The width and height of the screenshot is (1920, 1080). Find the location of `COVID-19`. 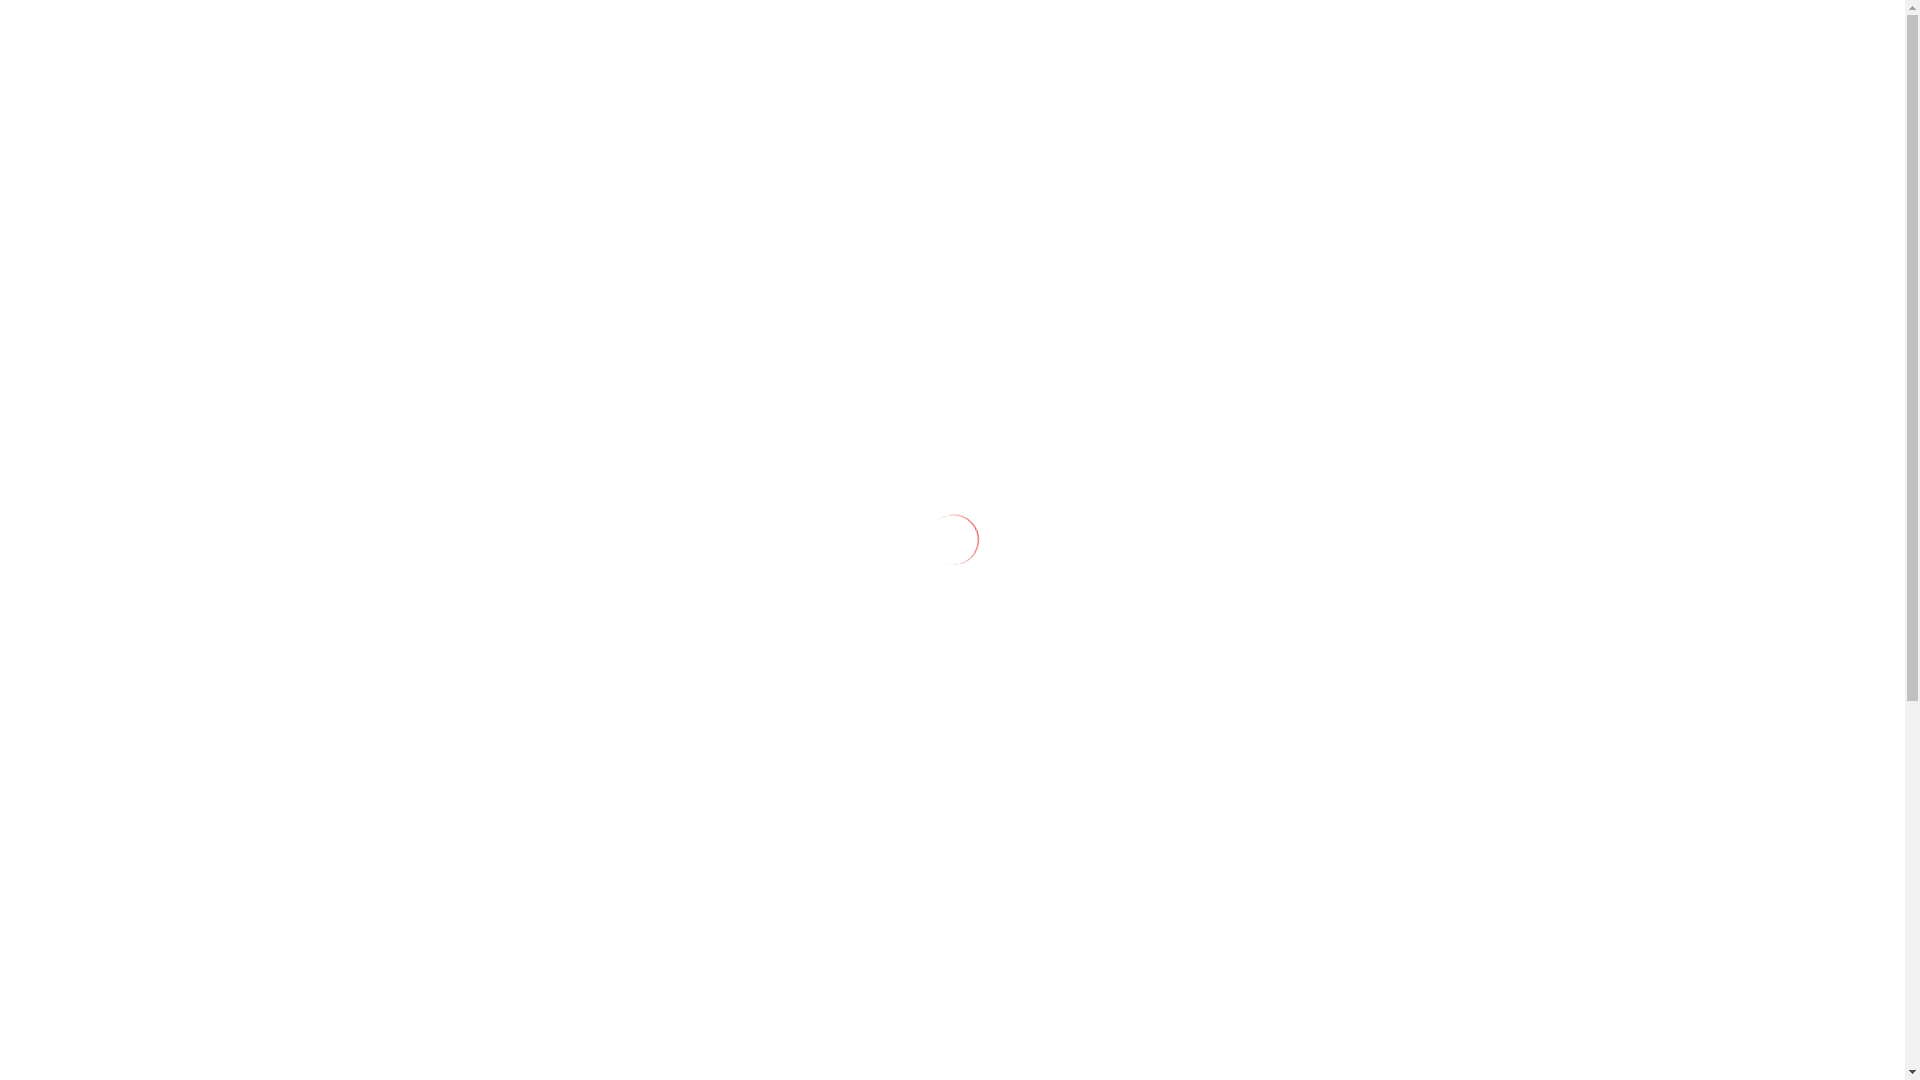

COVID-19 is located at coordinates (984, 90).